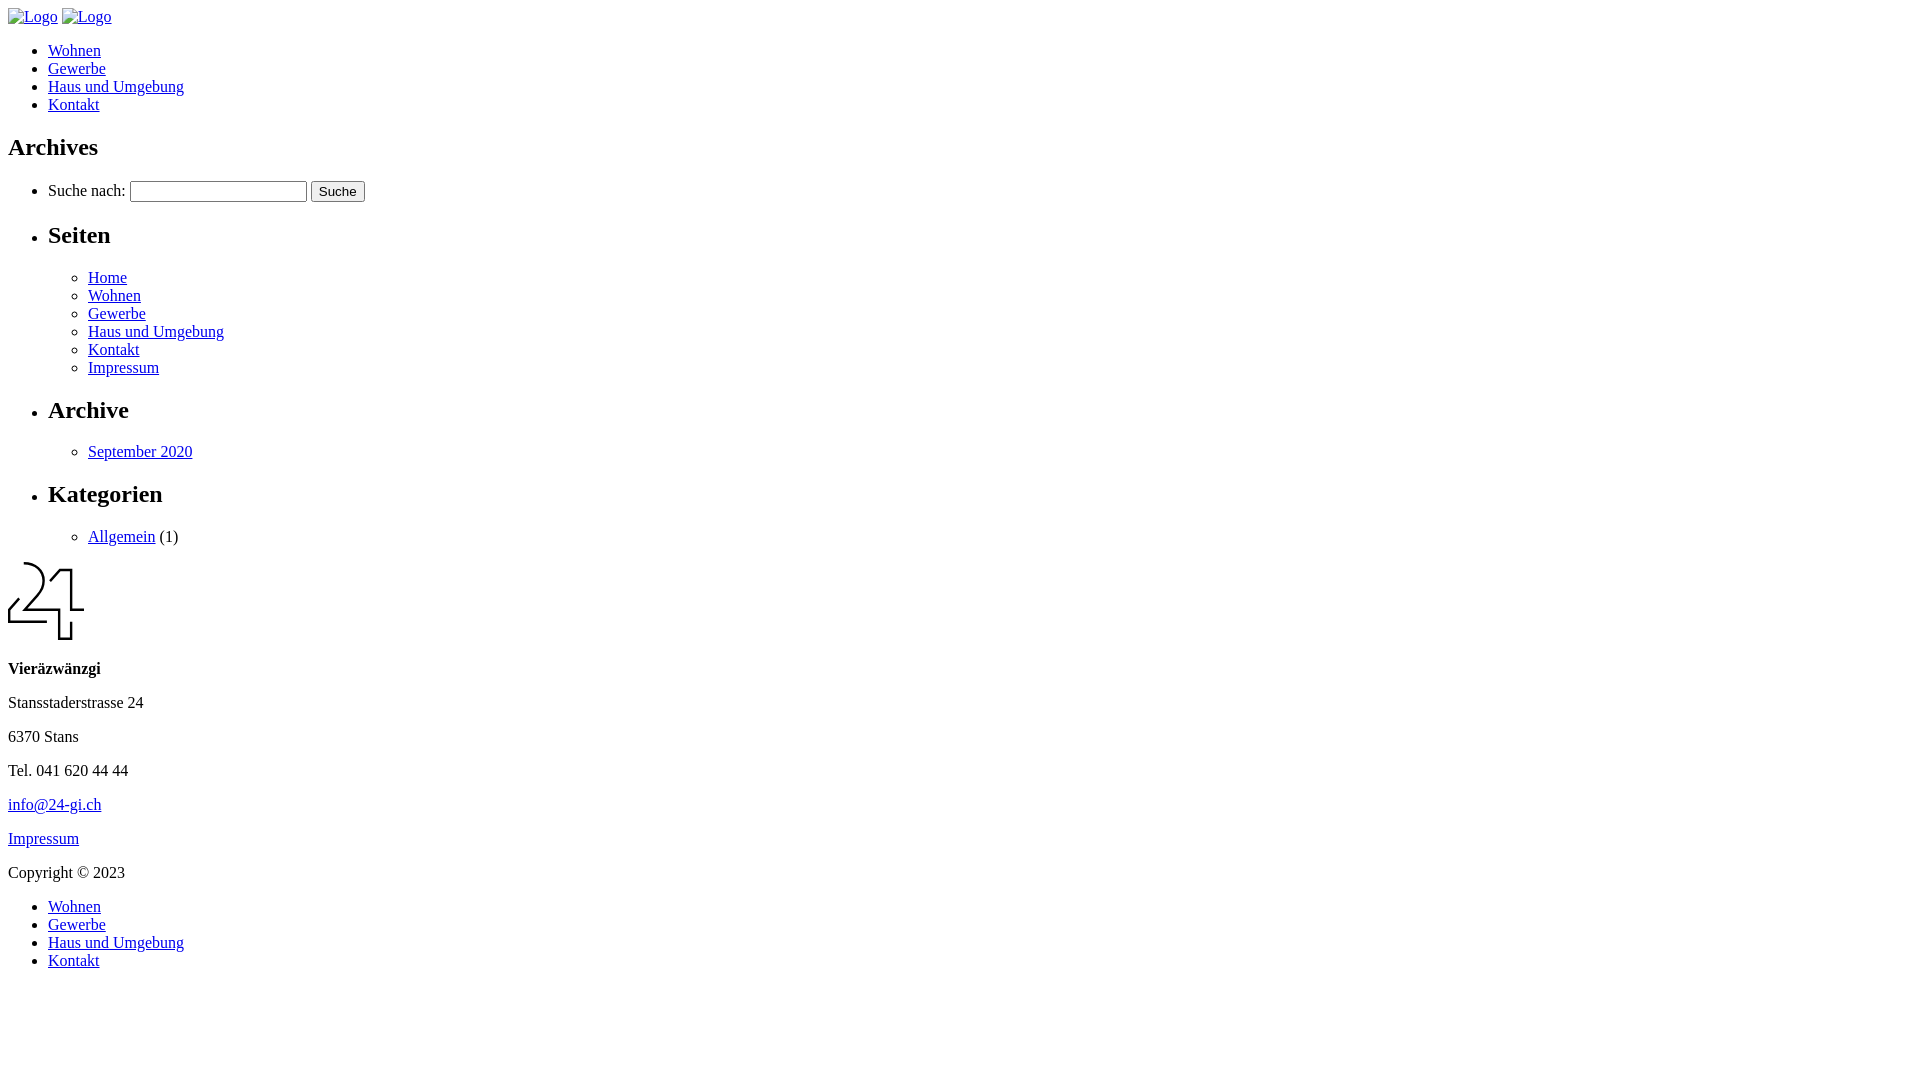 The height and width of the screenshot is (1080, 1920). Describe the element at coordinates (114, 350) in the screenshot. I see `Kontakt` at that location.